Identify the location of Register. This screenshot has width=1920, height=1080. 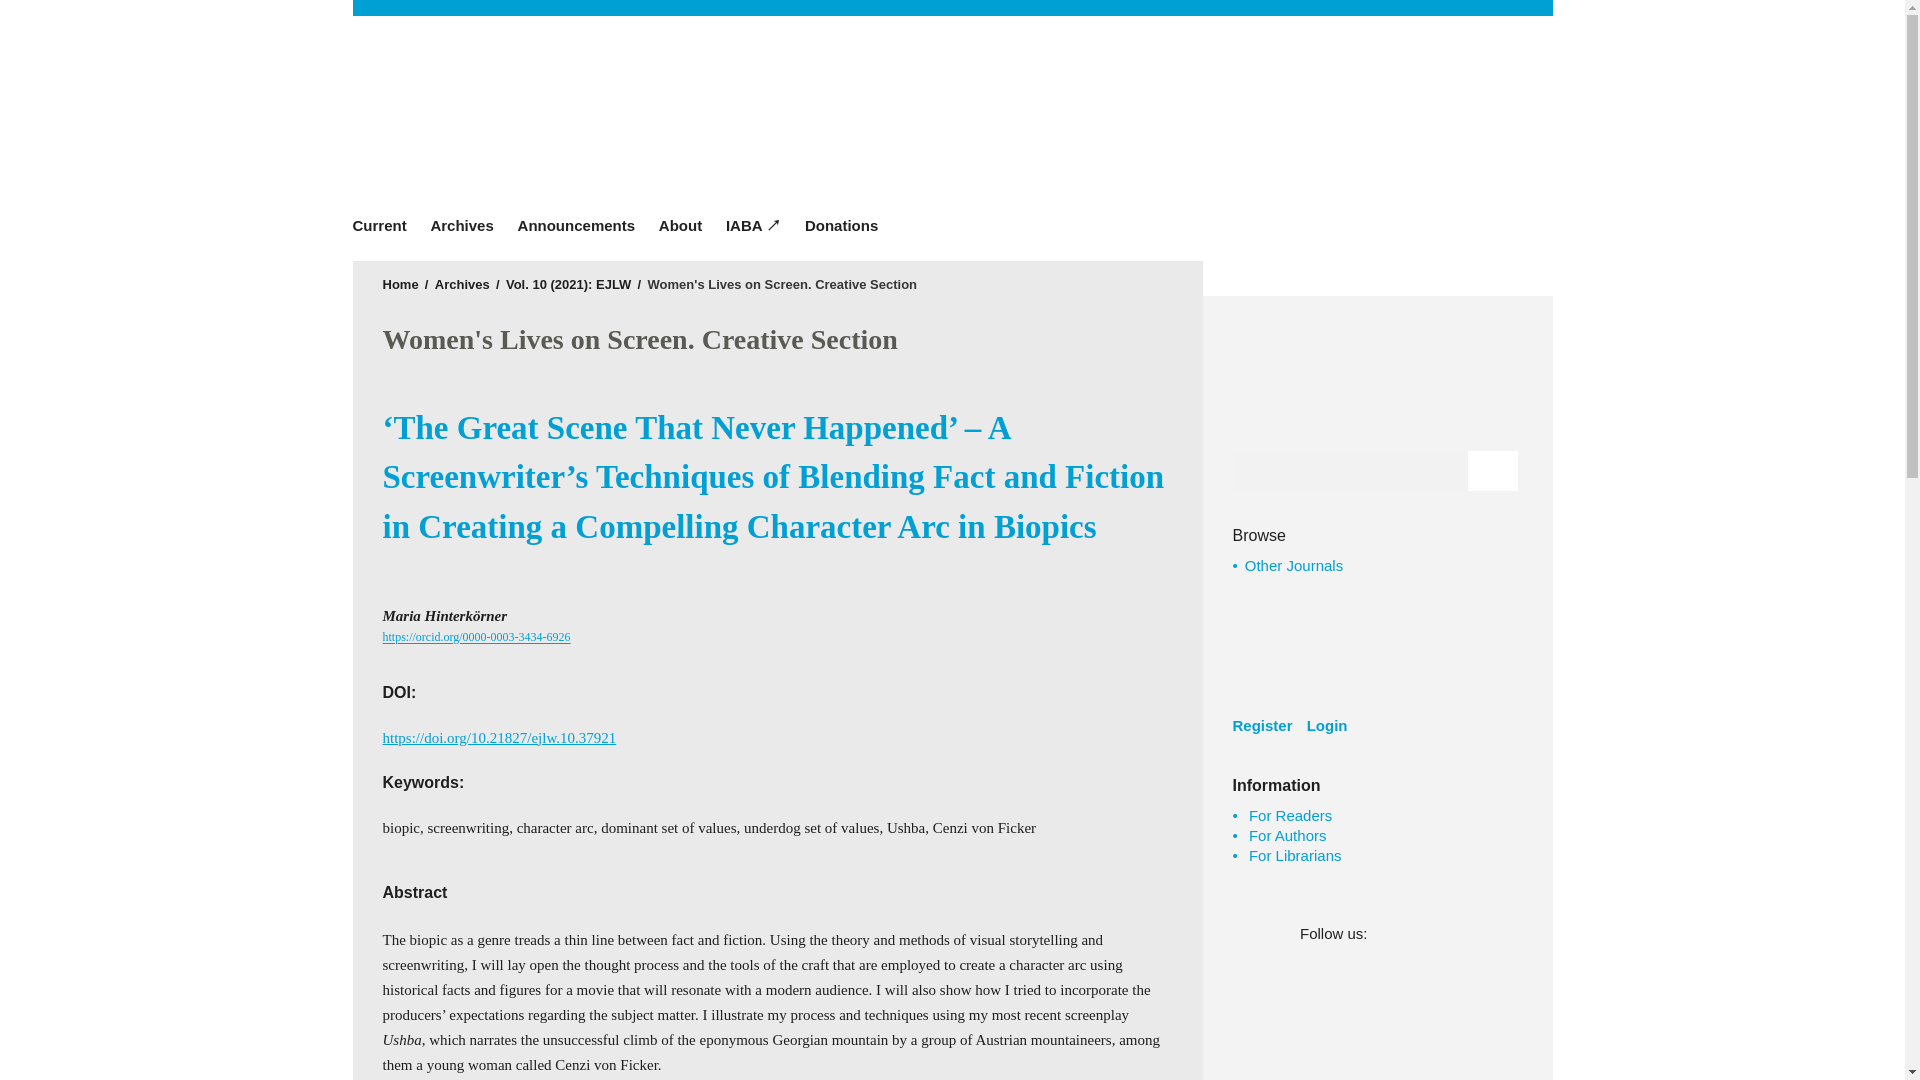
(1266, 725).